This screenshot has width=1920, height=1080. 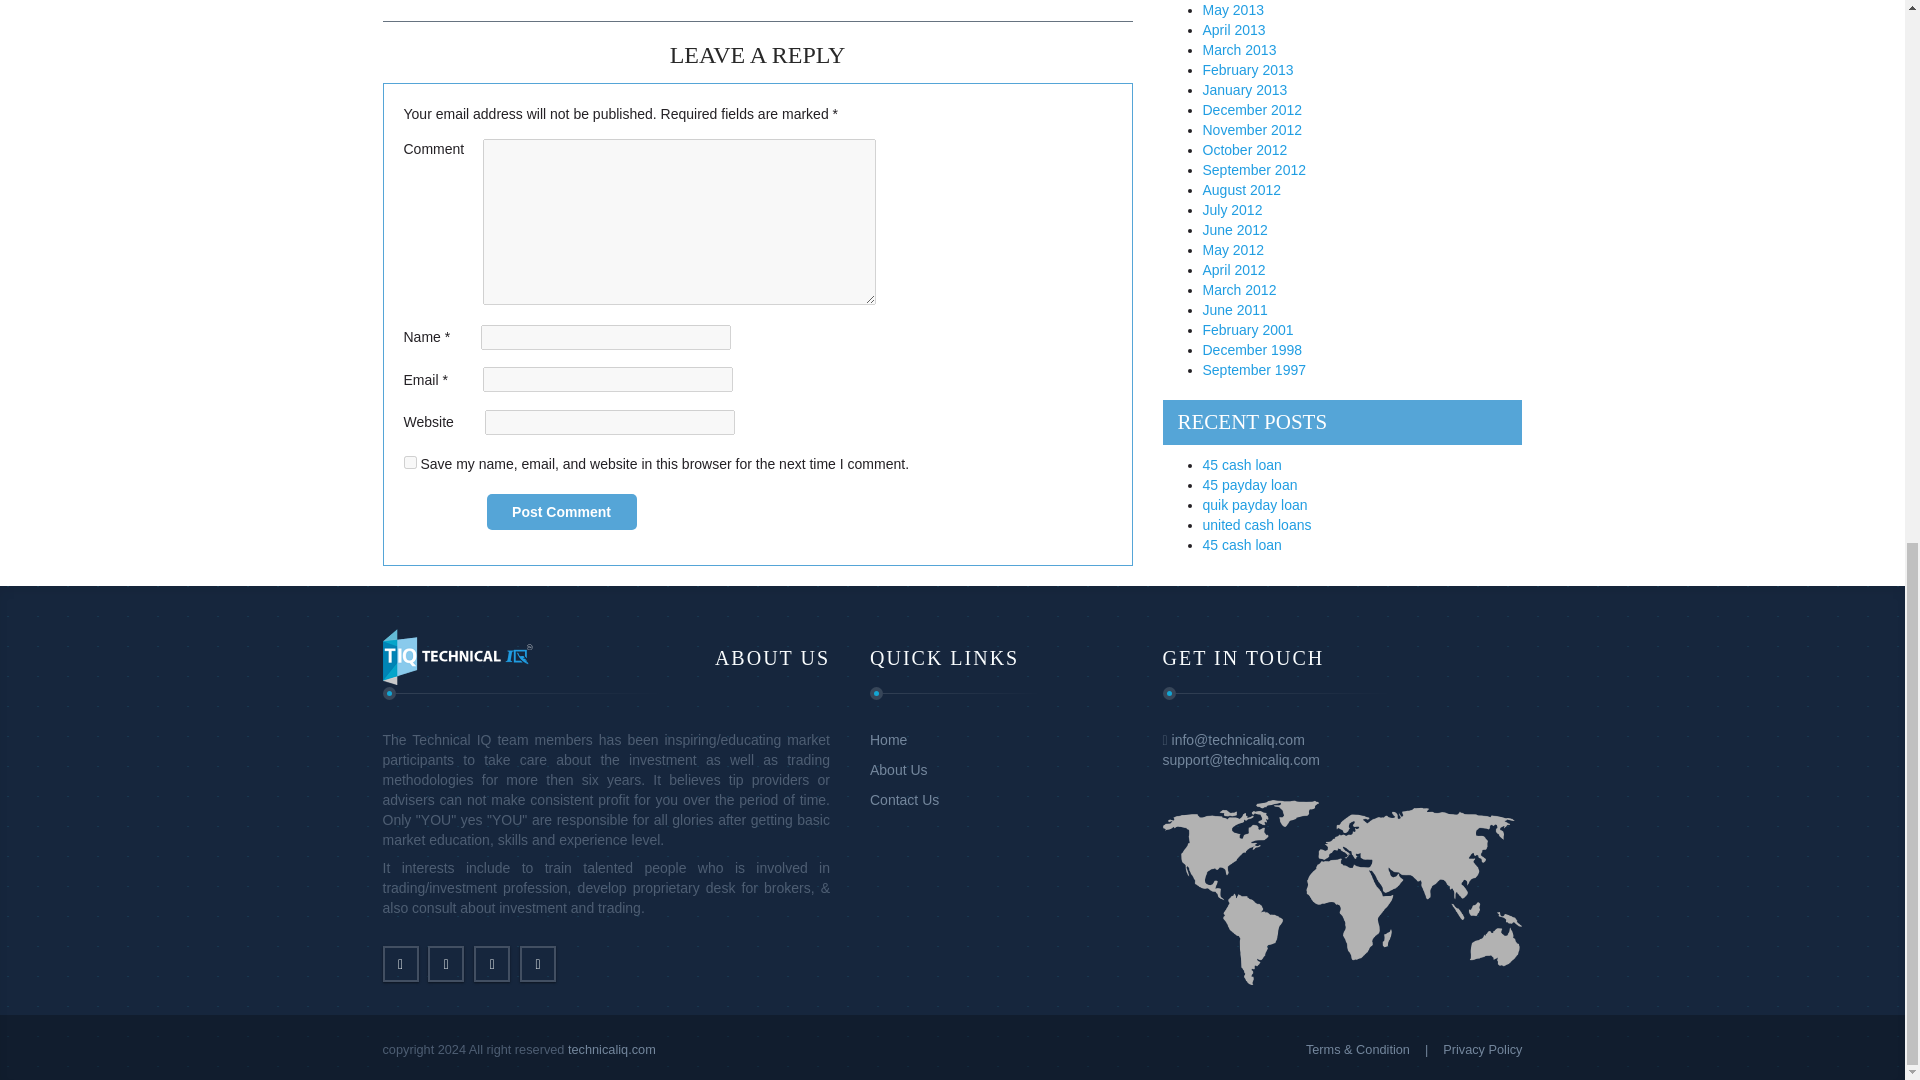 What do you see at coordinates (456, 656) in the screenshot?
I see `Technical IQ` at bounding box center [456, 656].